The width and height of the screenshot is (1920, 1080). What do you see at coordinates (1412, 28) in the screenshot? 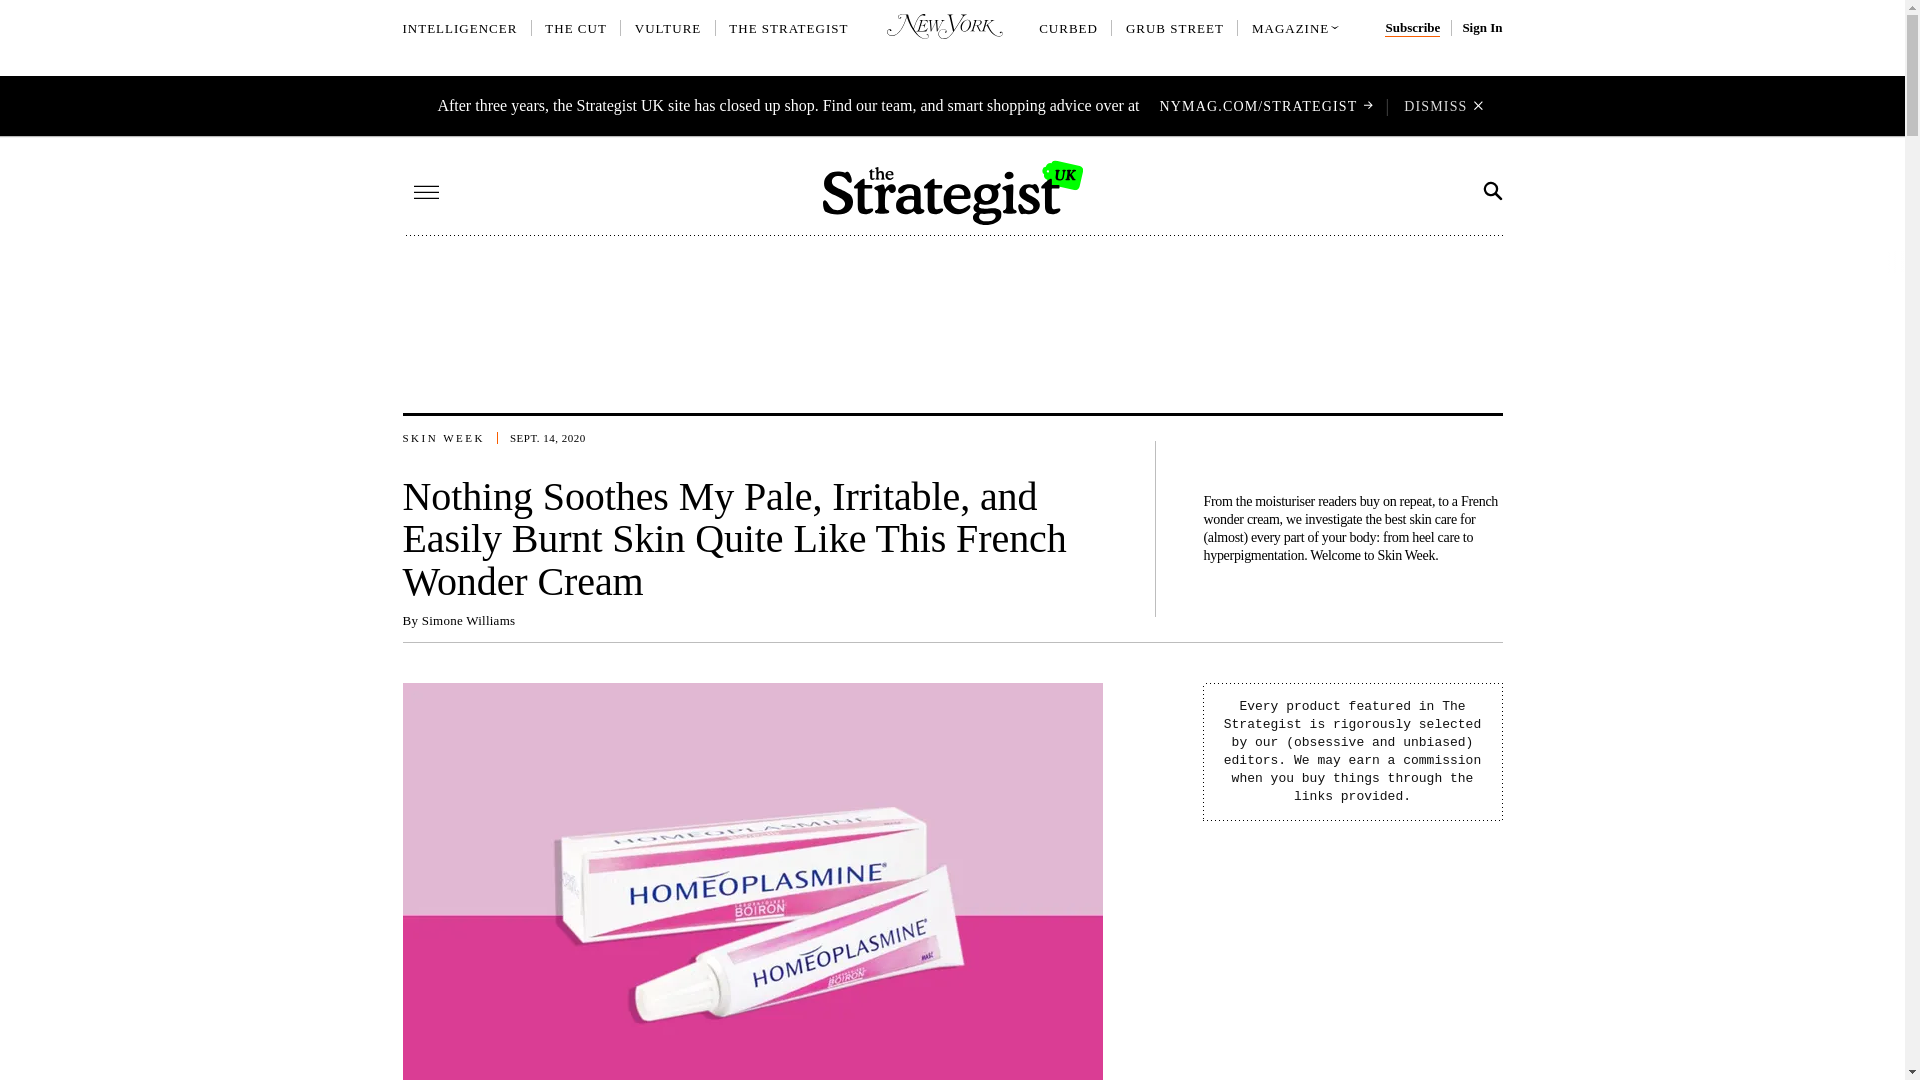
I see `Subscribe` at bounding box center [1412, 28].